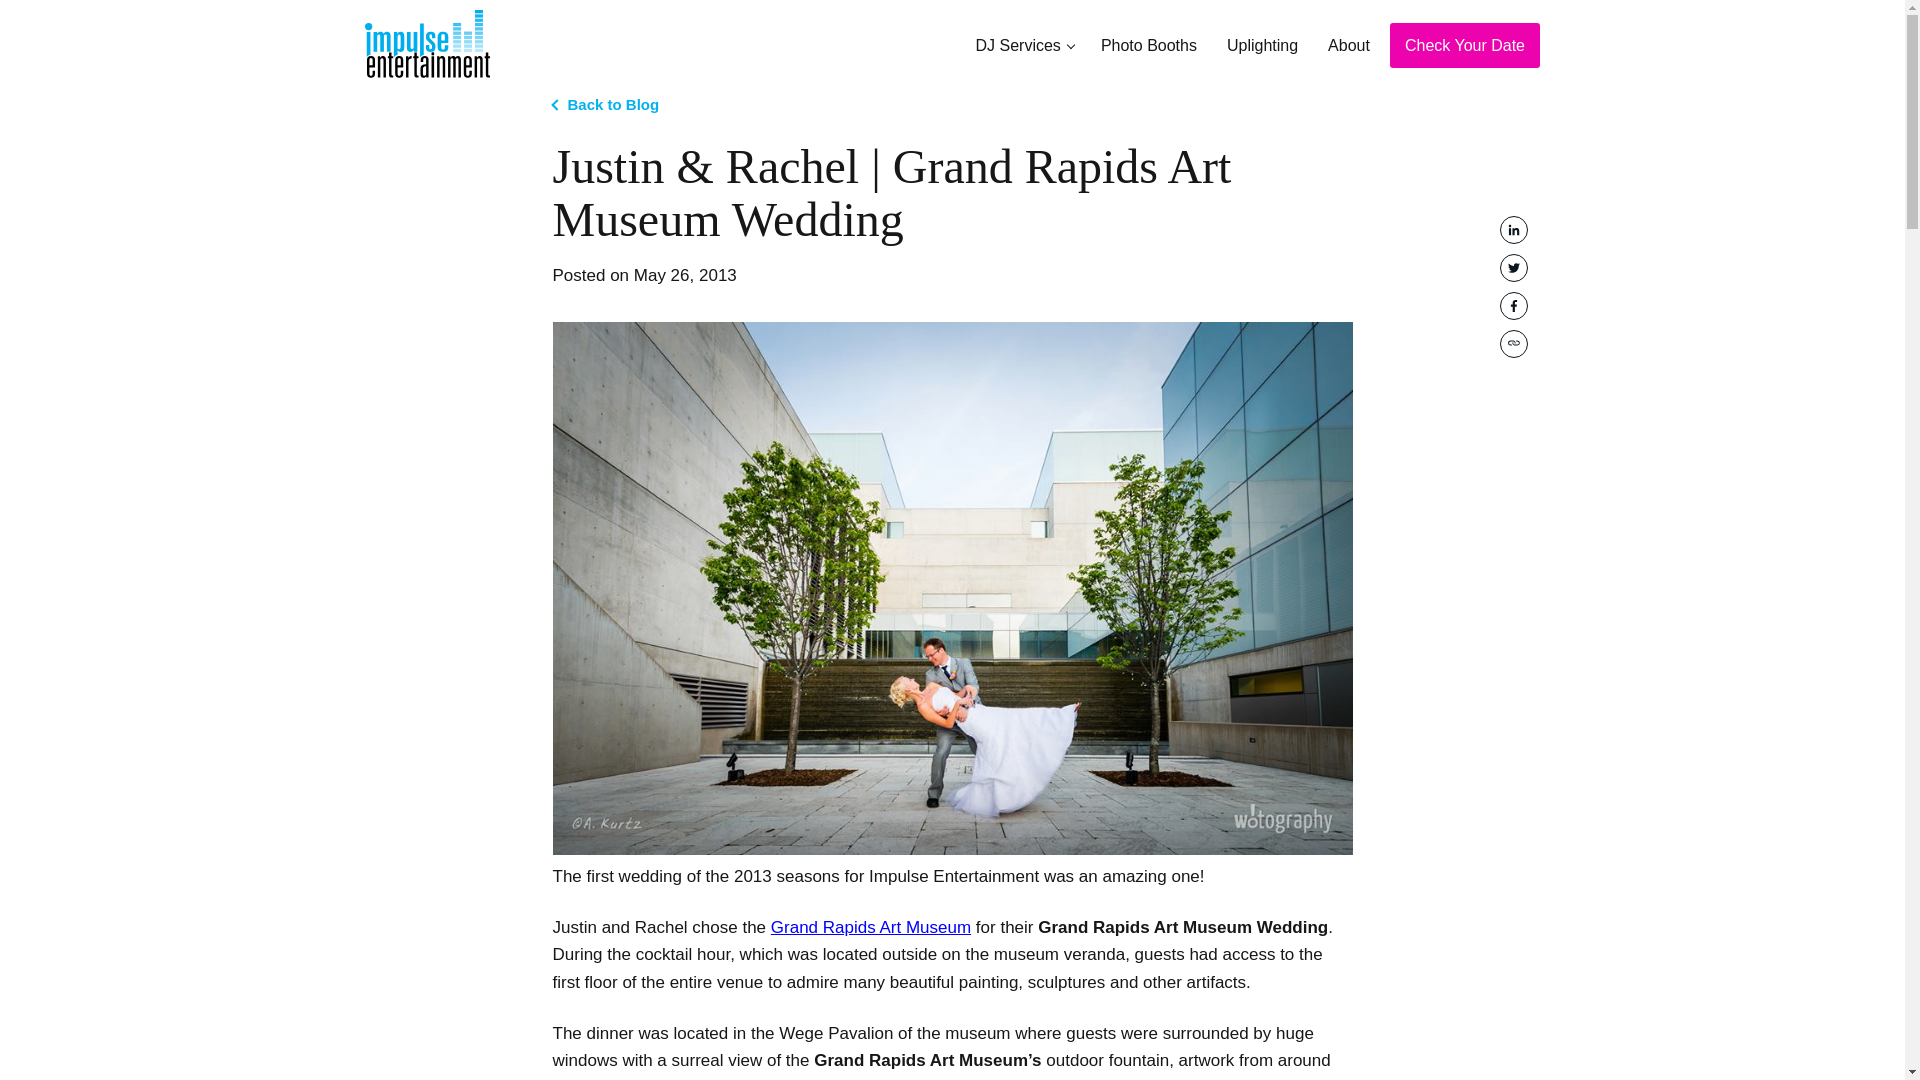 The image size is (1920, 1080). What do you see at coordinates (1148, 46) in the screenshot?
I see `Photo Booths` at bounding box center [1148, 46].